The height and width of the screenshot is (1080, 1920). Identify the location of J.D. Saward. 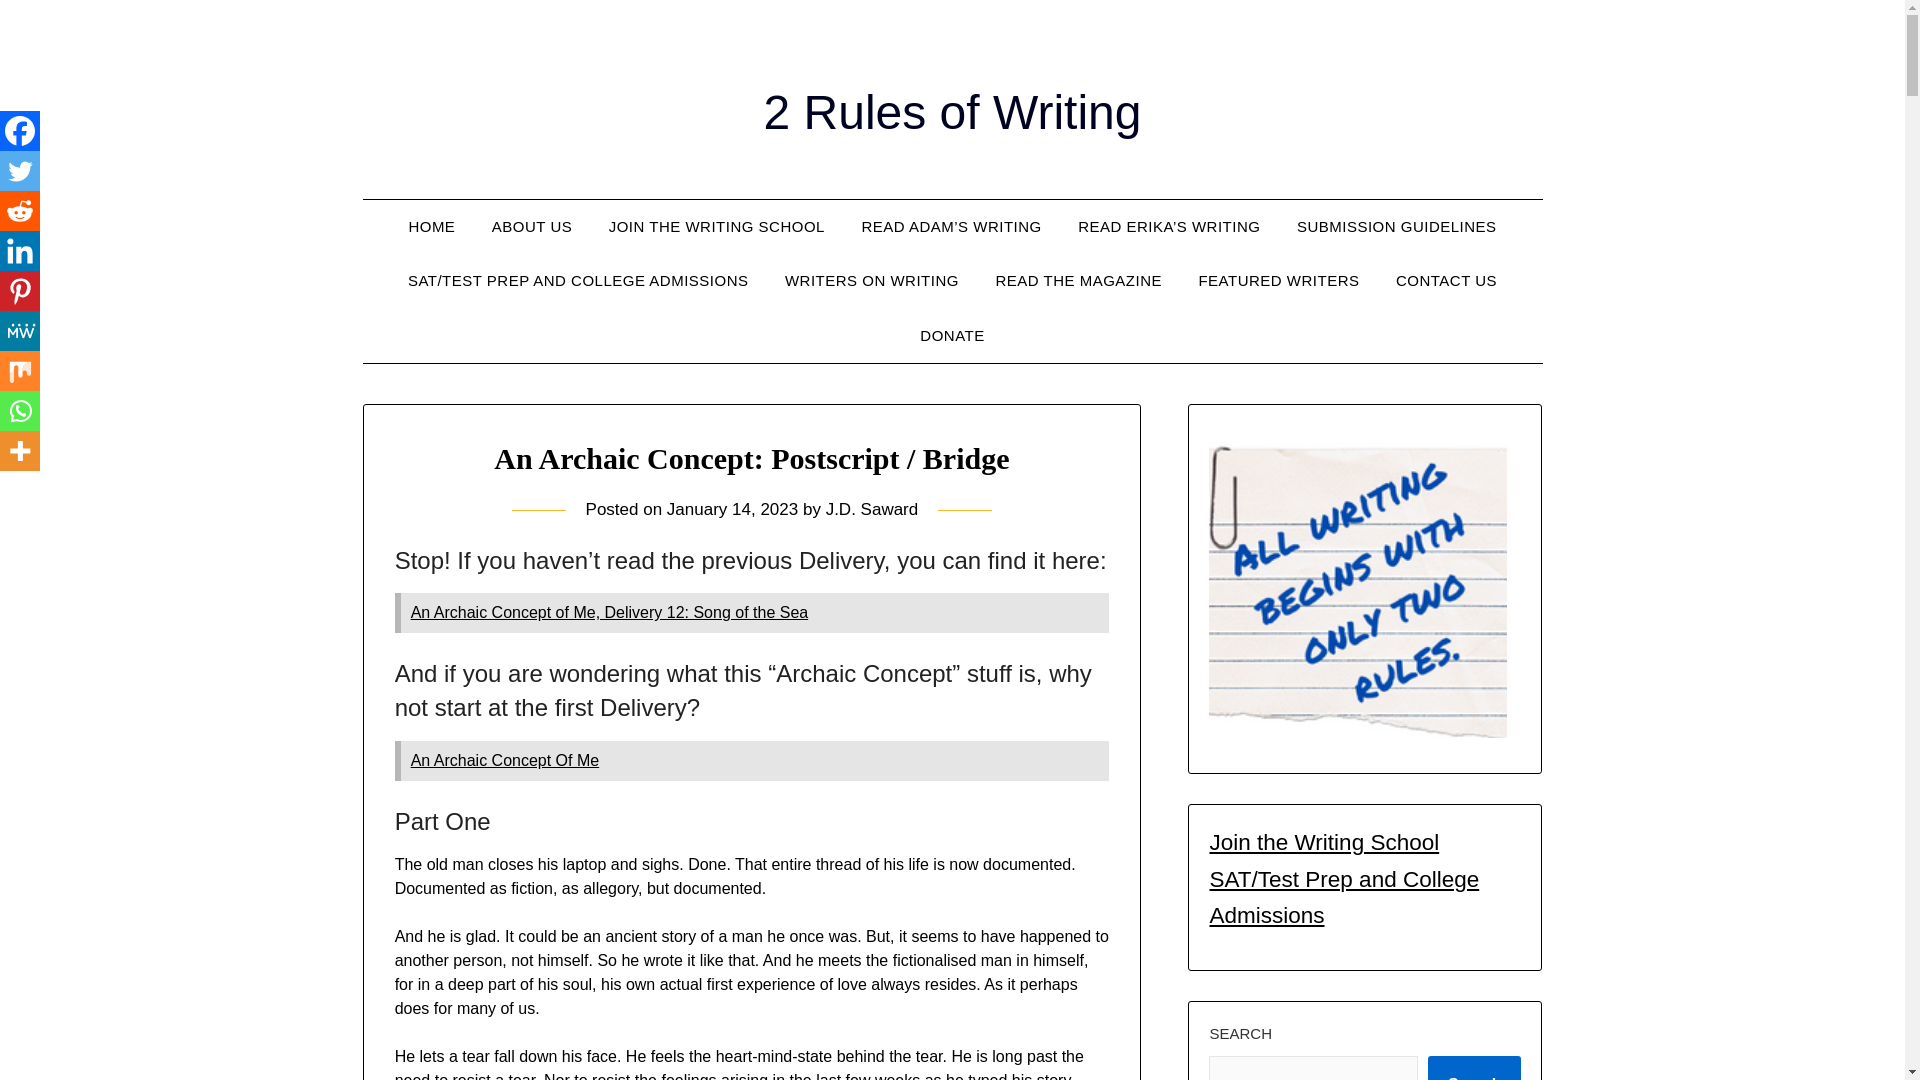
(872, 510).